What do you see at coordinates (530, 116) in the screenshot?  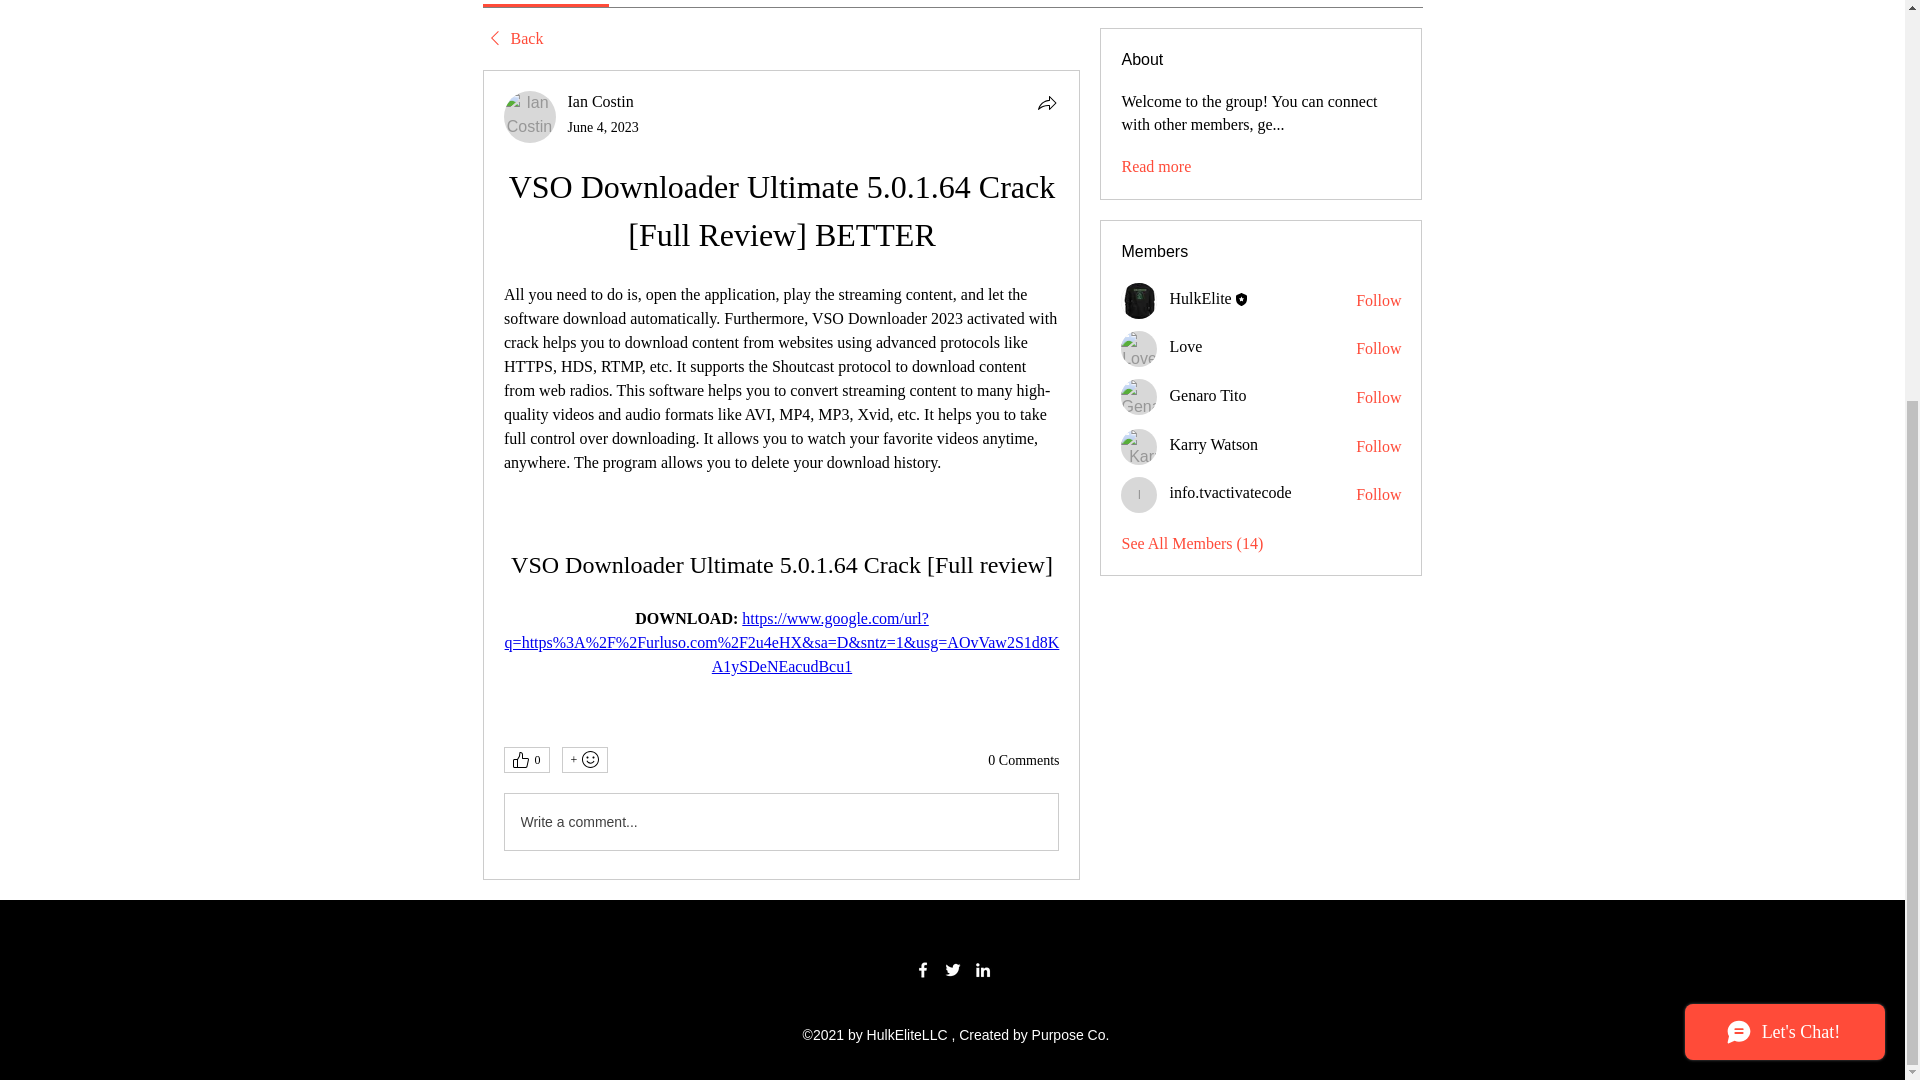 I see `Ian Costin` at bounding box center [530, 116].